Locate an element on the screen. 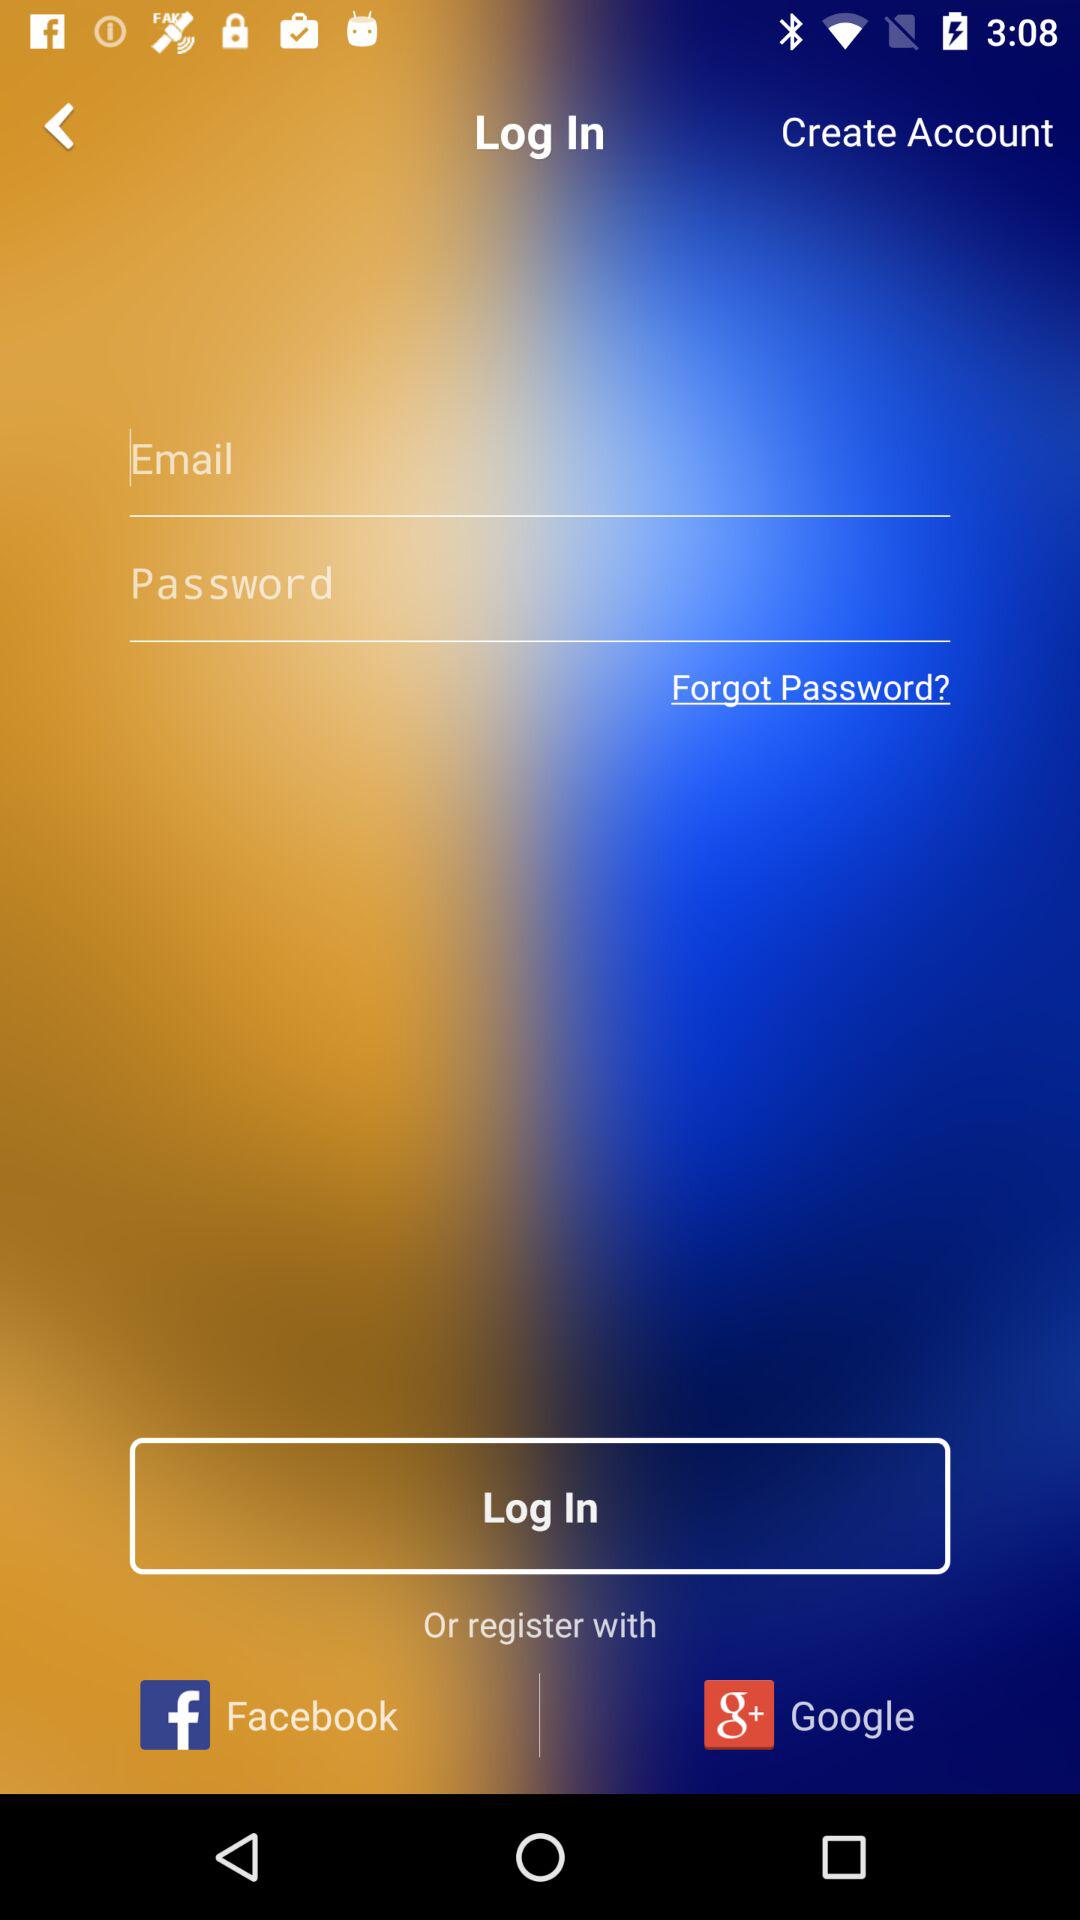 The image size is (1080, 1920). enter your password here is located at coordinates (540, 582).